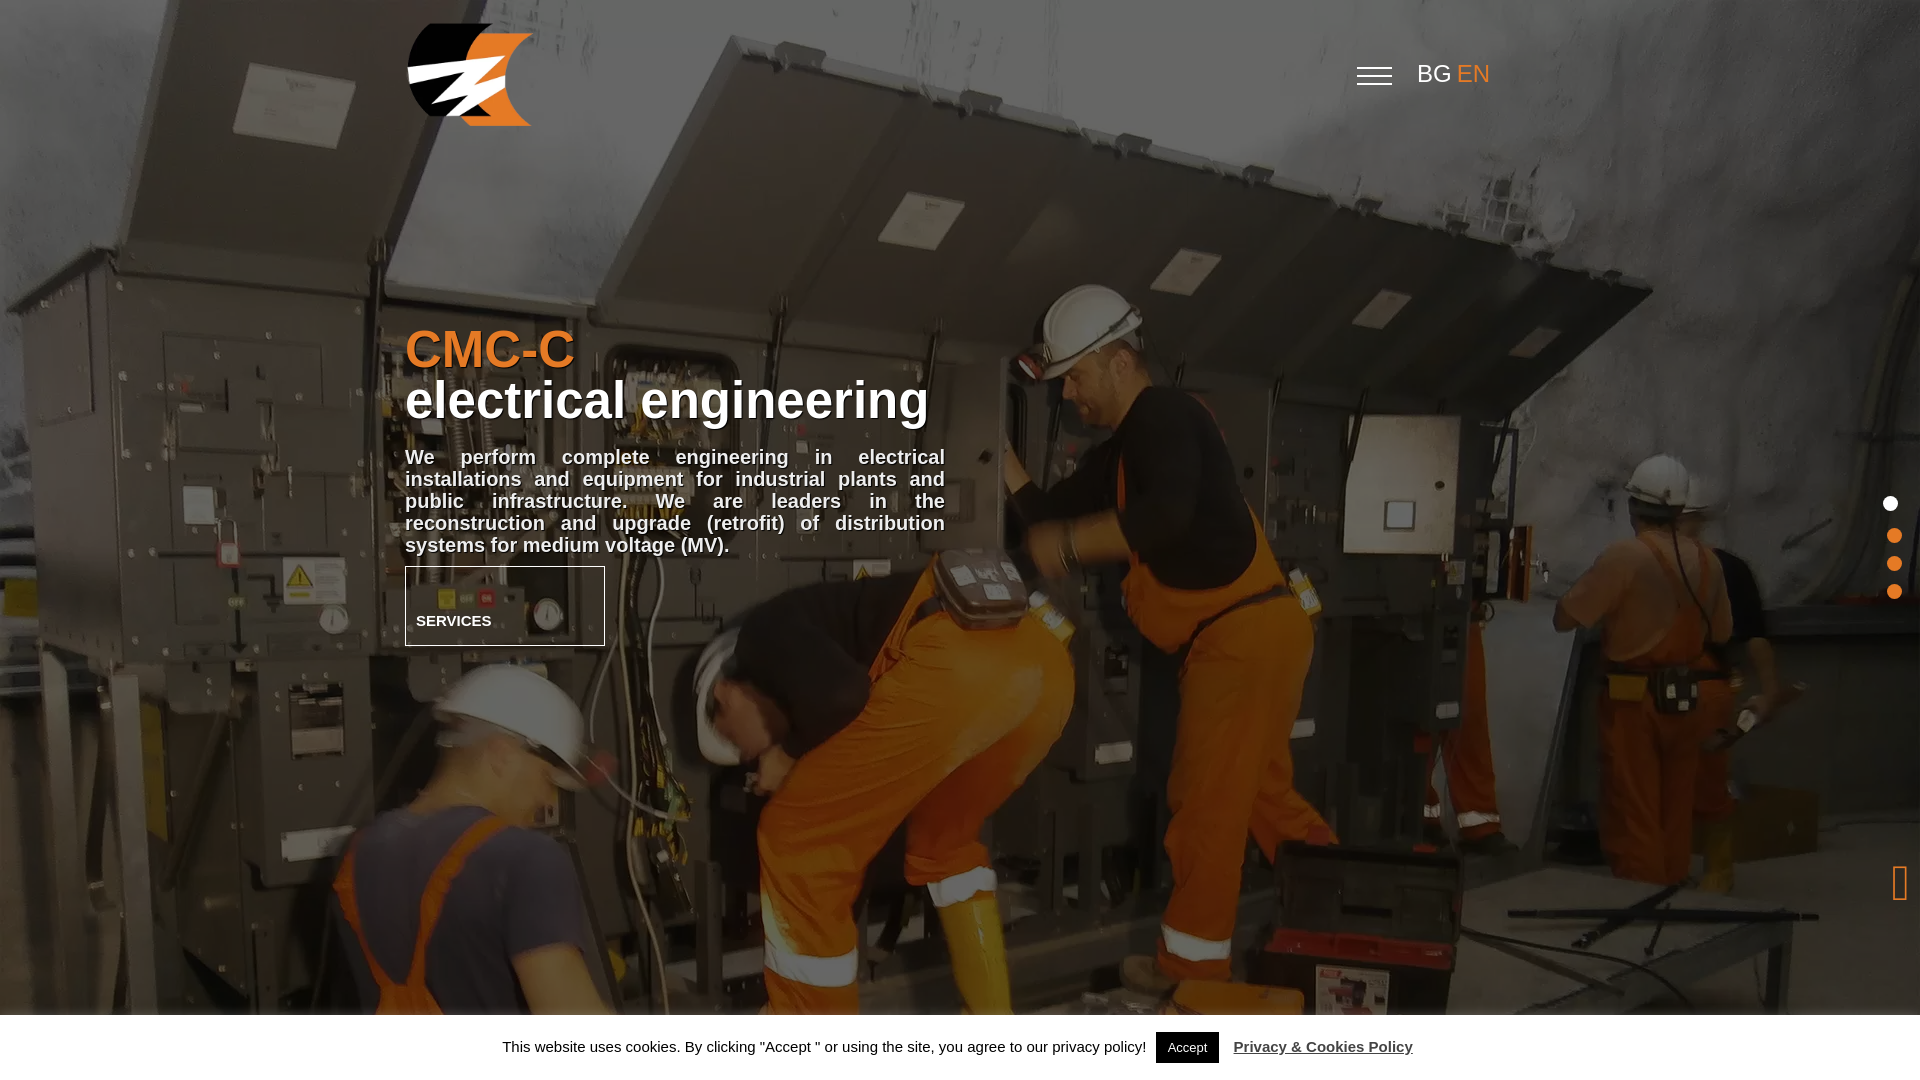 The height and width of the screenshot is (1080, 1920). I want to click on Accept, so click(1187, 1047).